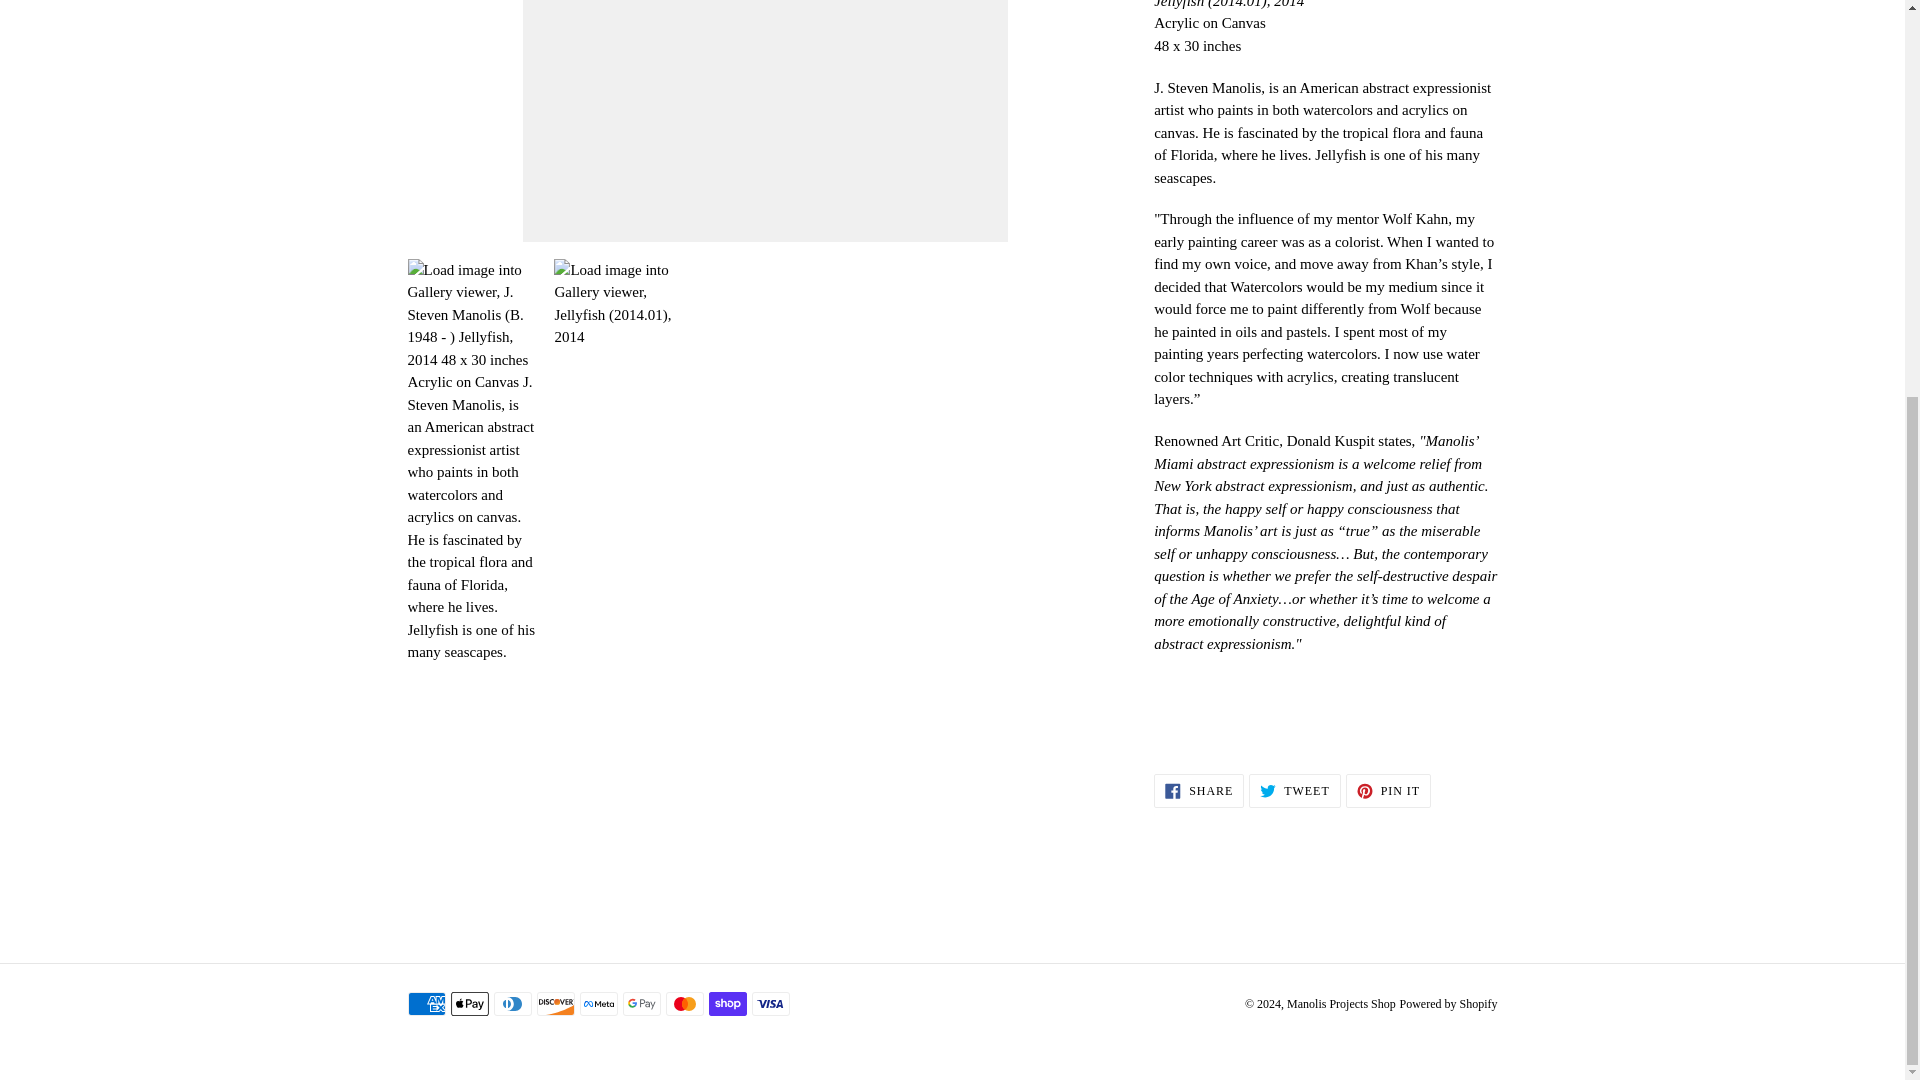 This screenshot has width=1920, height=1080. What do you see at coordinates (1294, 790) in the screenshot?
I see `Manolis Projects Shop` at bounding box center [1294, 790].